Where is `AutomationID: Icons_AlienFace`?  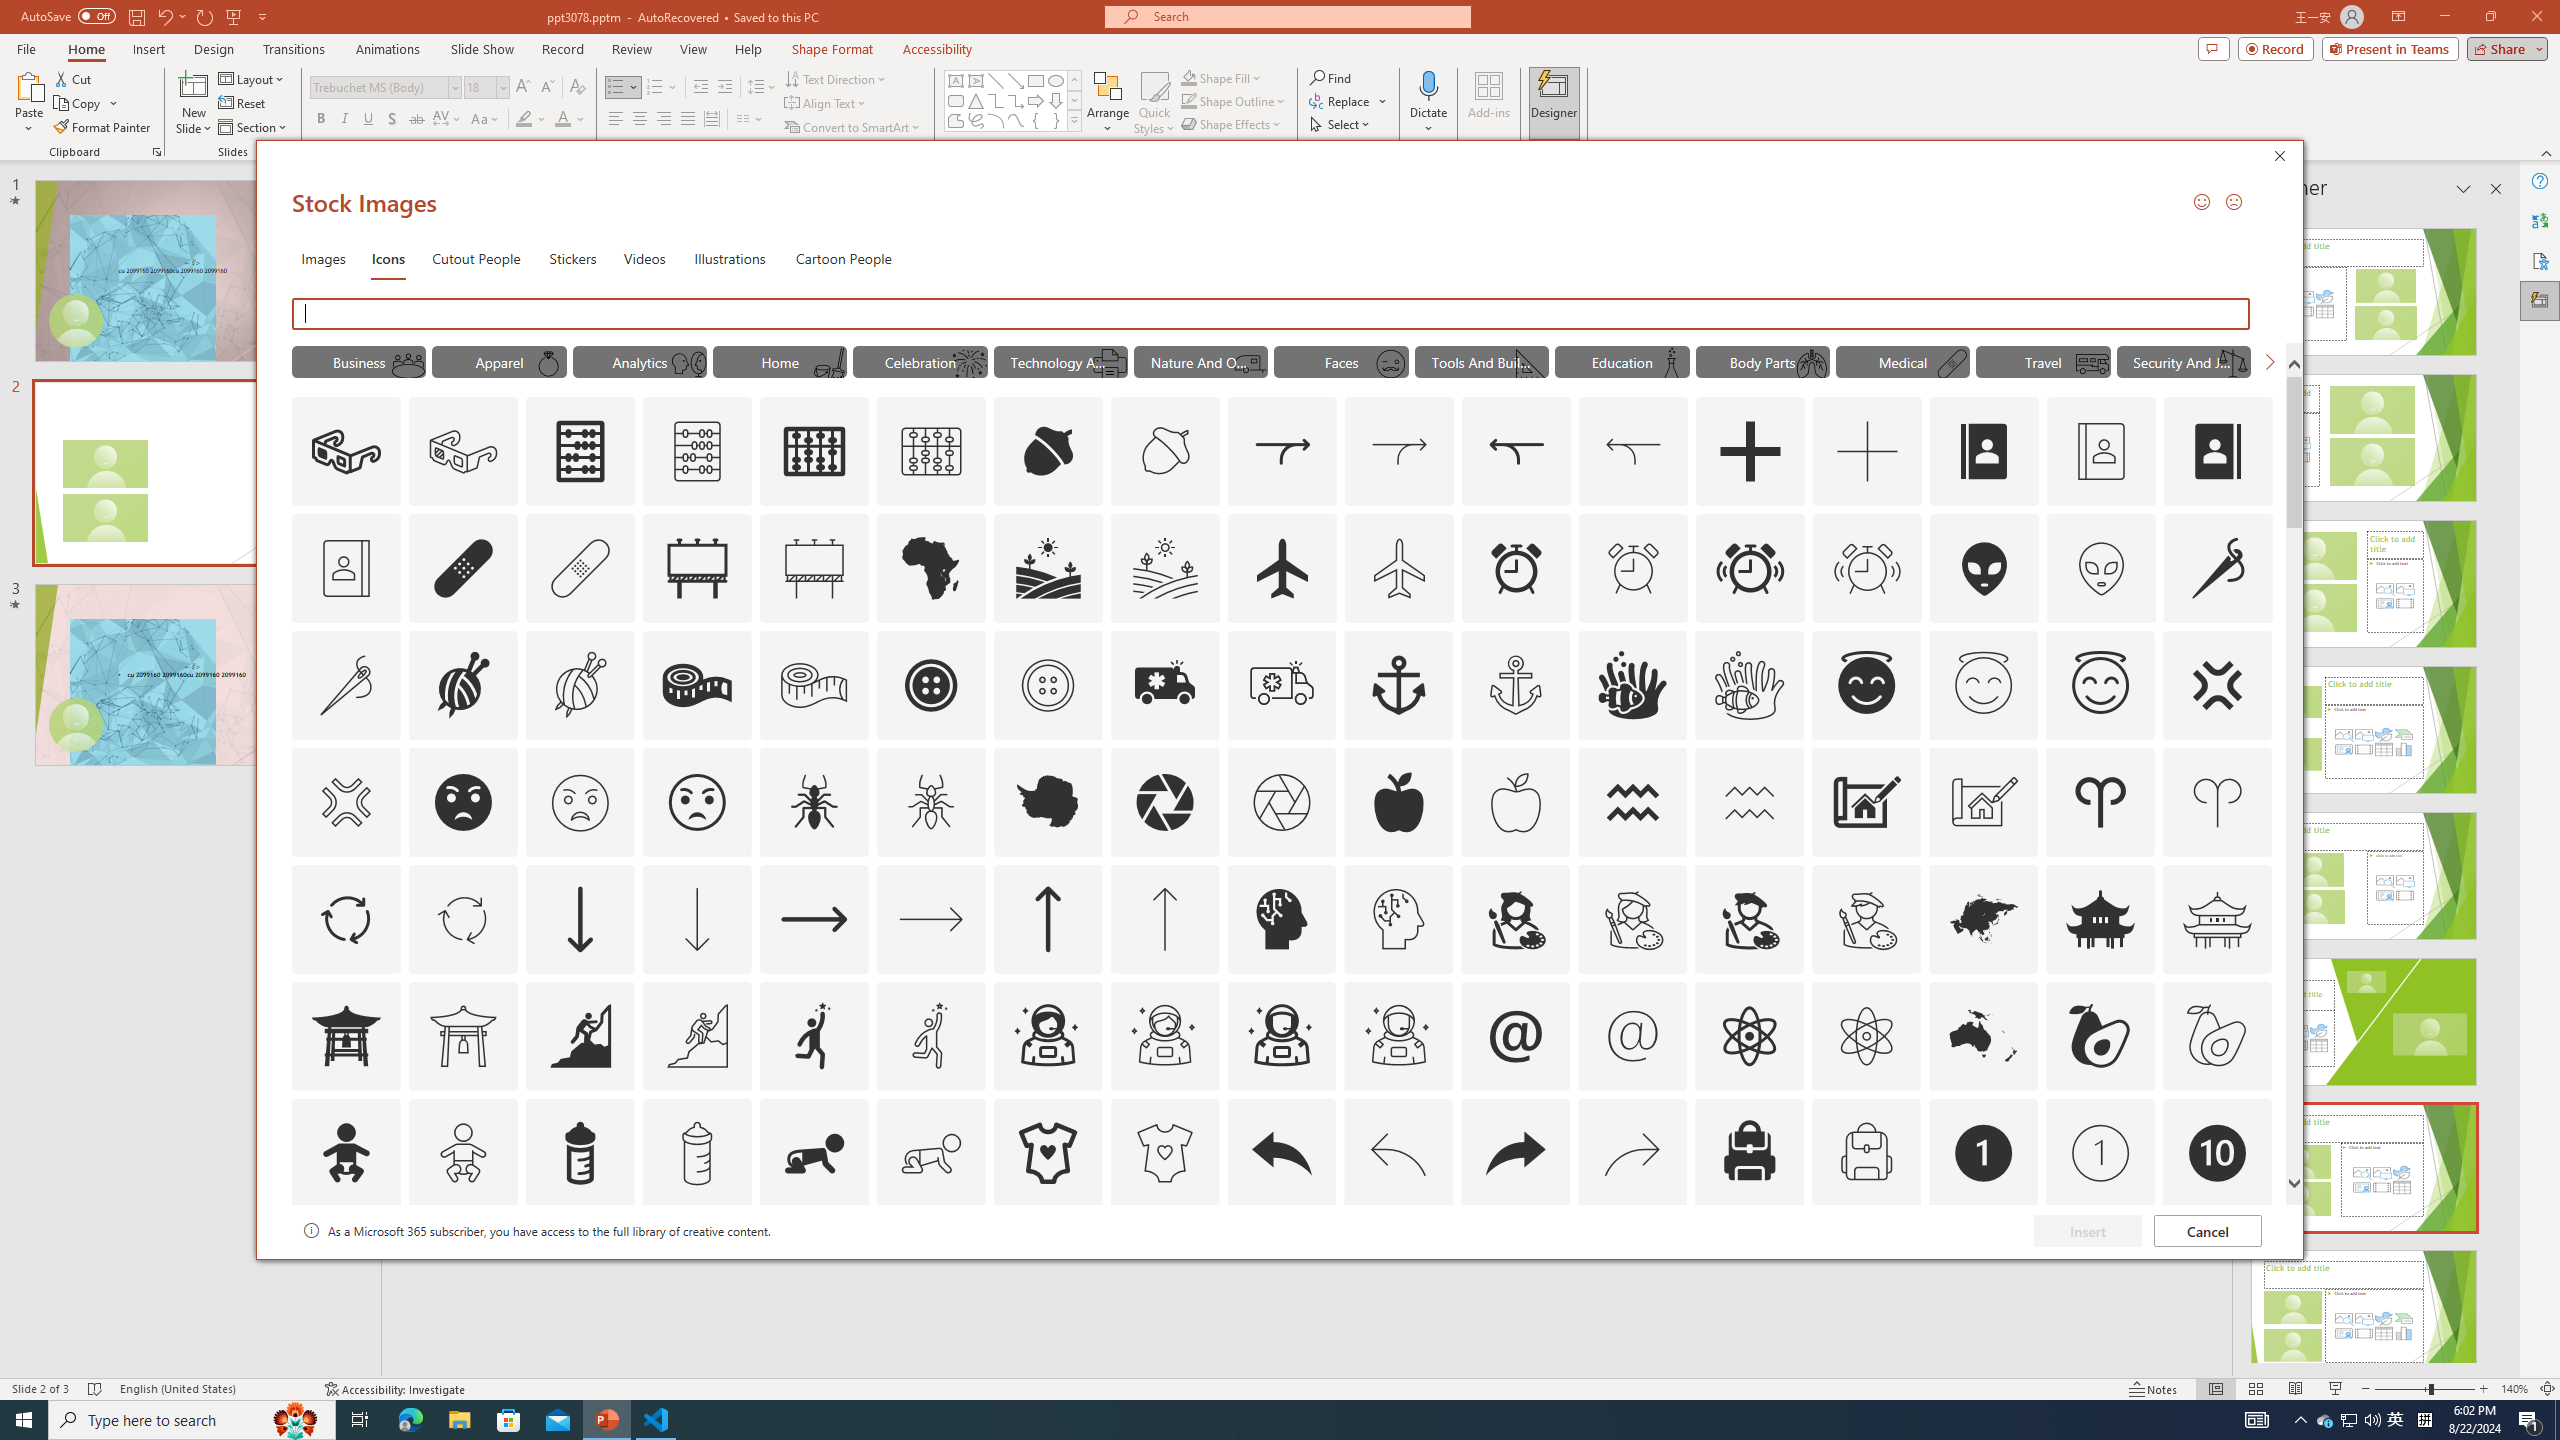 AutomationID: Icons_AlienFace is located at coordinates (1984, 568).